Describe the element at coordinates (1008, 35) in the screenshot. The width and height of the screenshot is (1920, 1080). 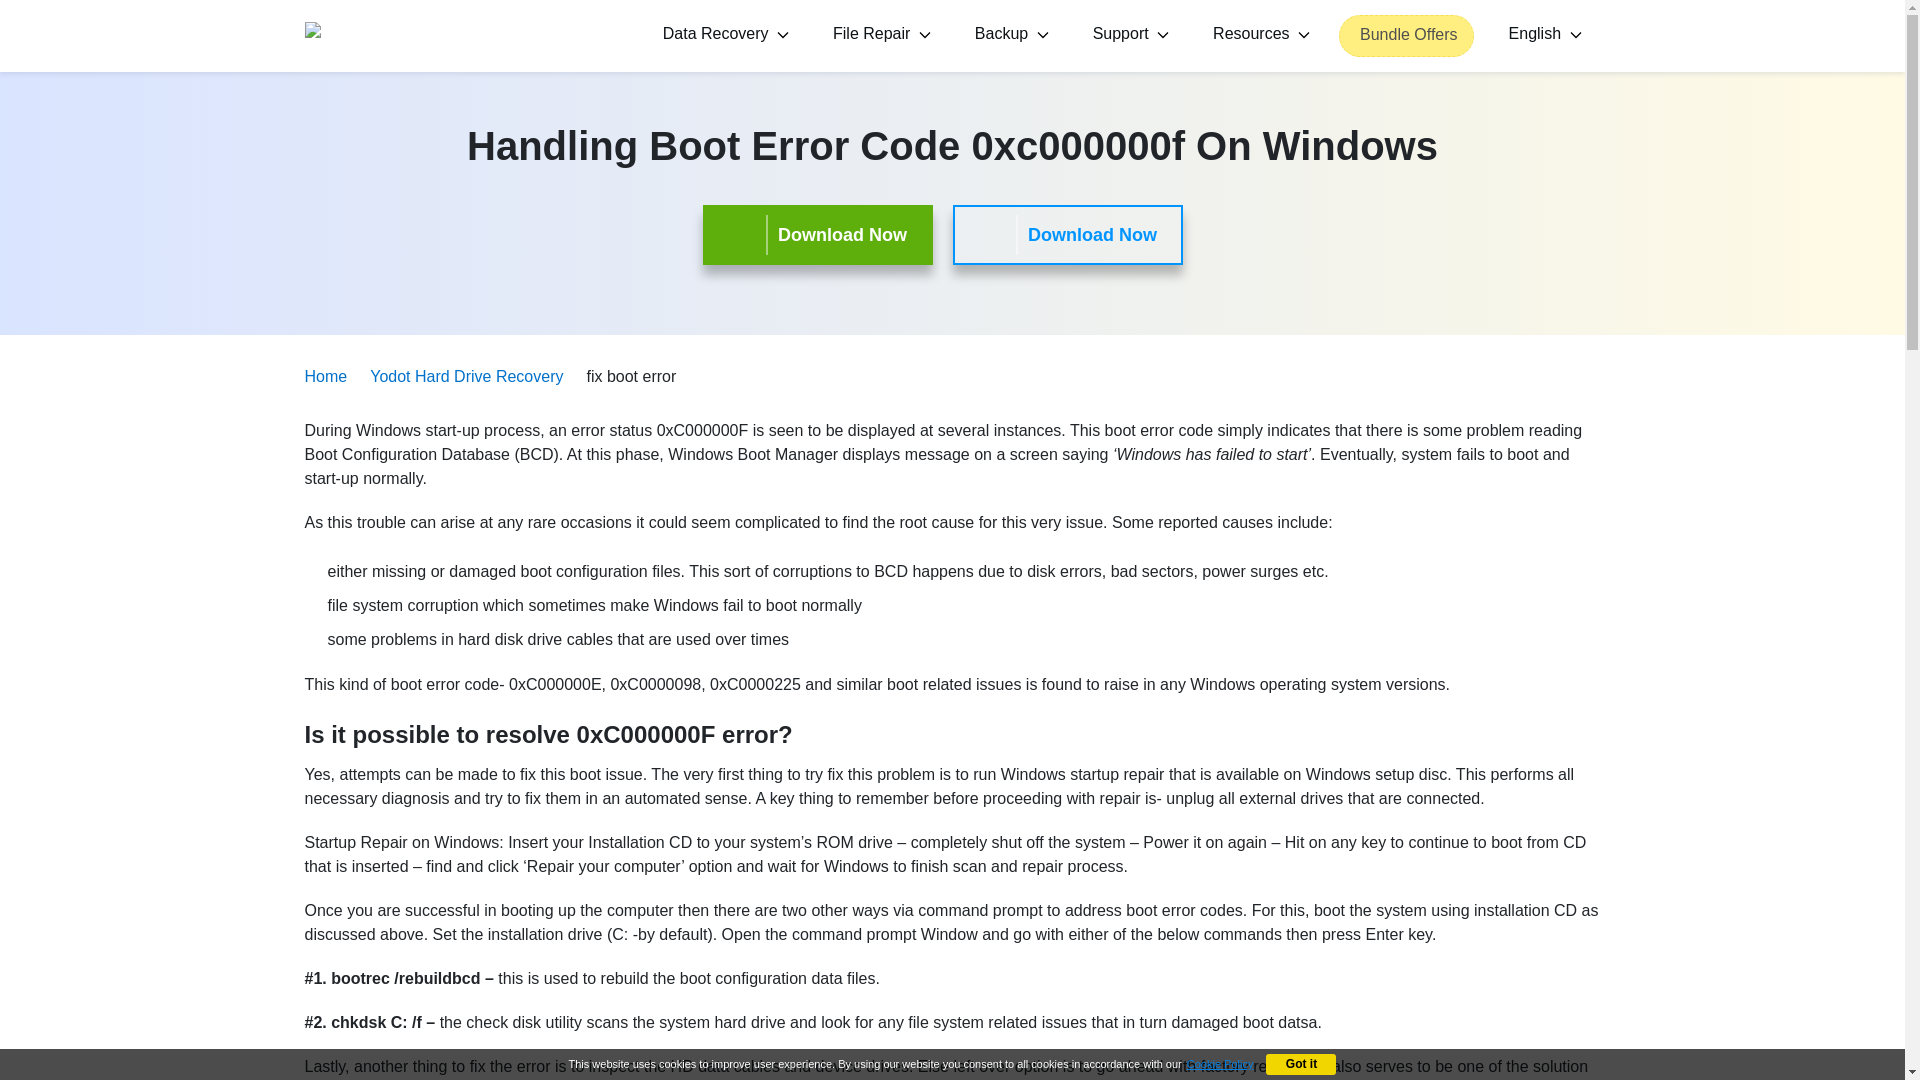
I see `Backup` at that location.